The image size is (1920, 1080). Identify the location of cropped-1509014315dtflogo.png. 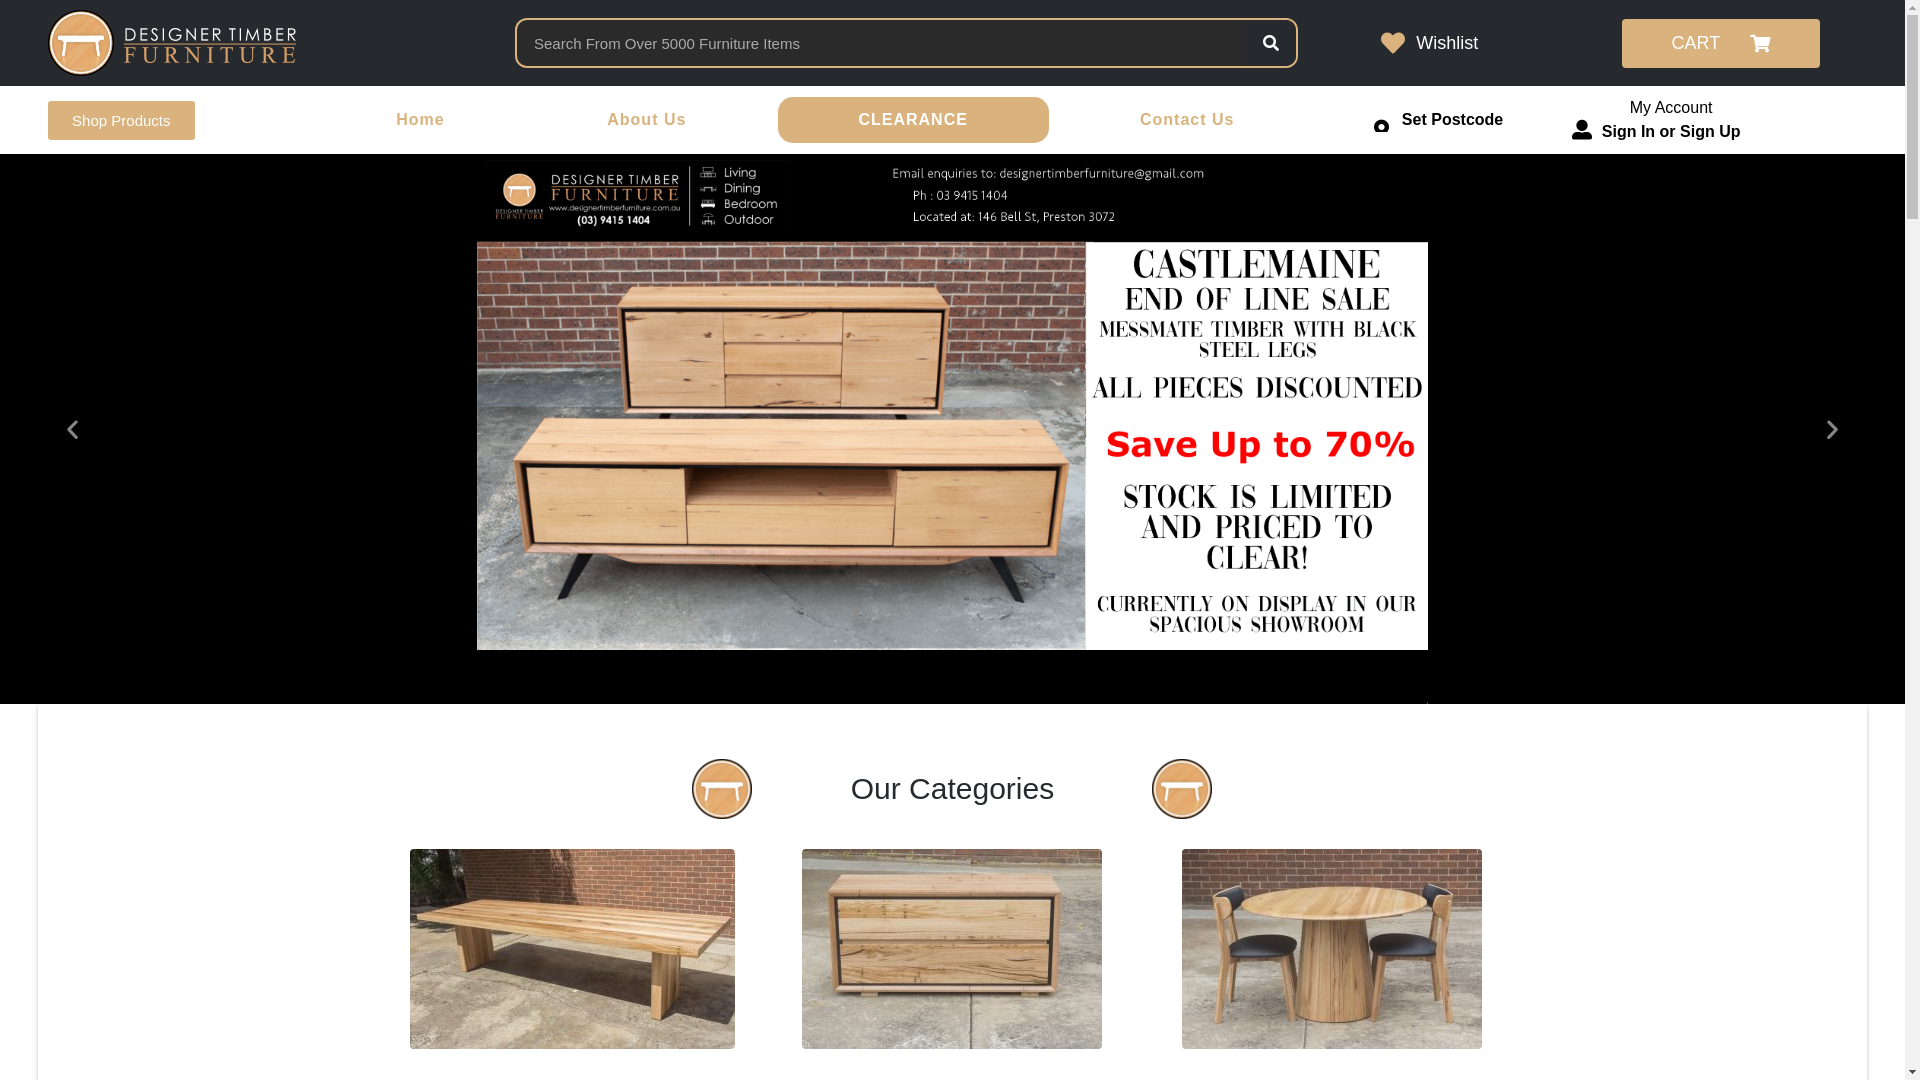
(1182, 788).